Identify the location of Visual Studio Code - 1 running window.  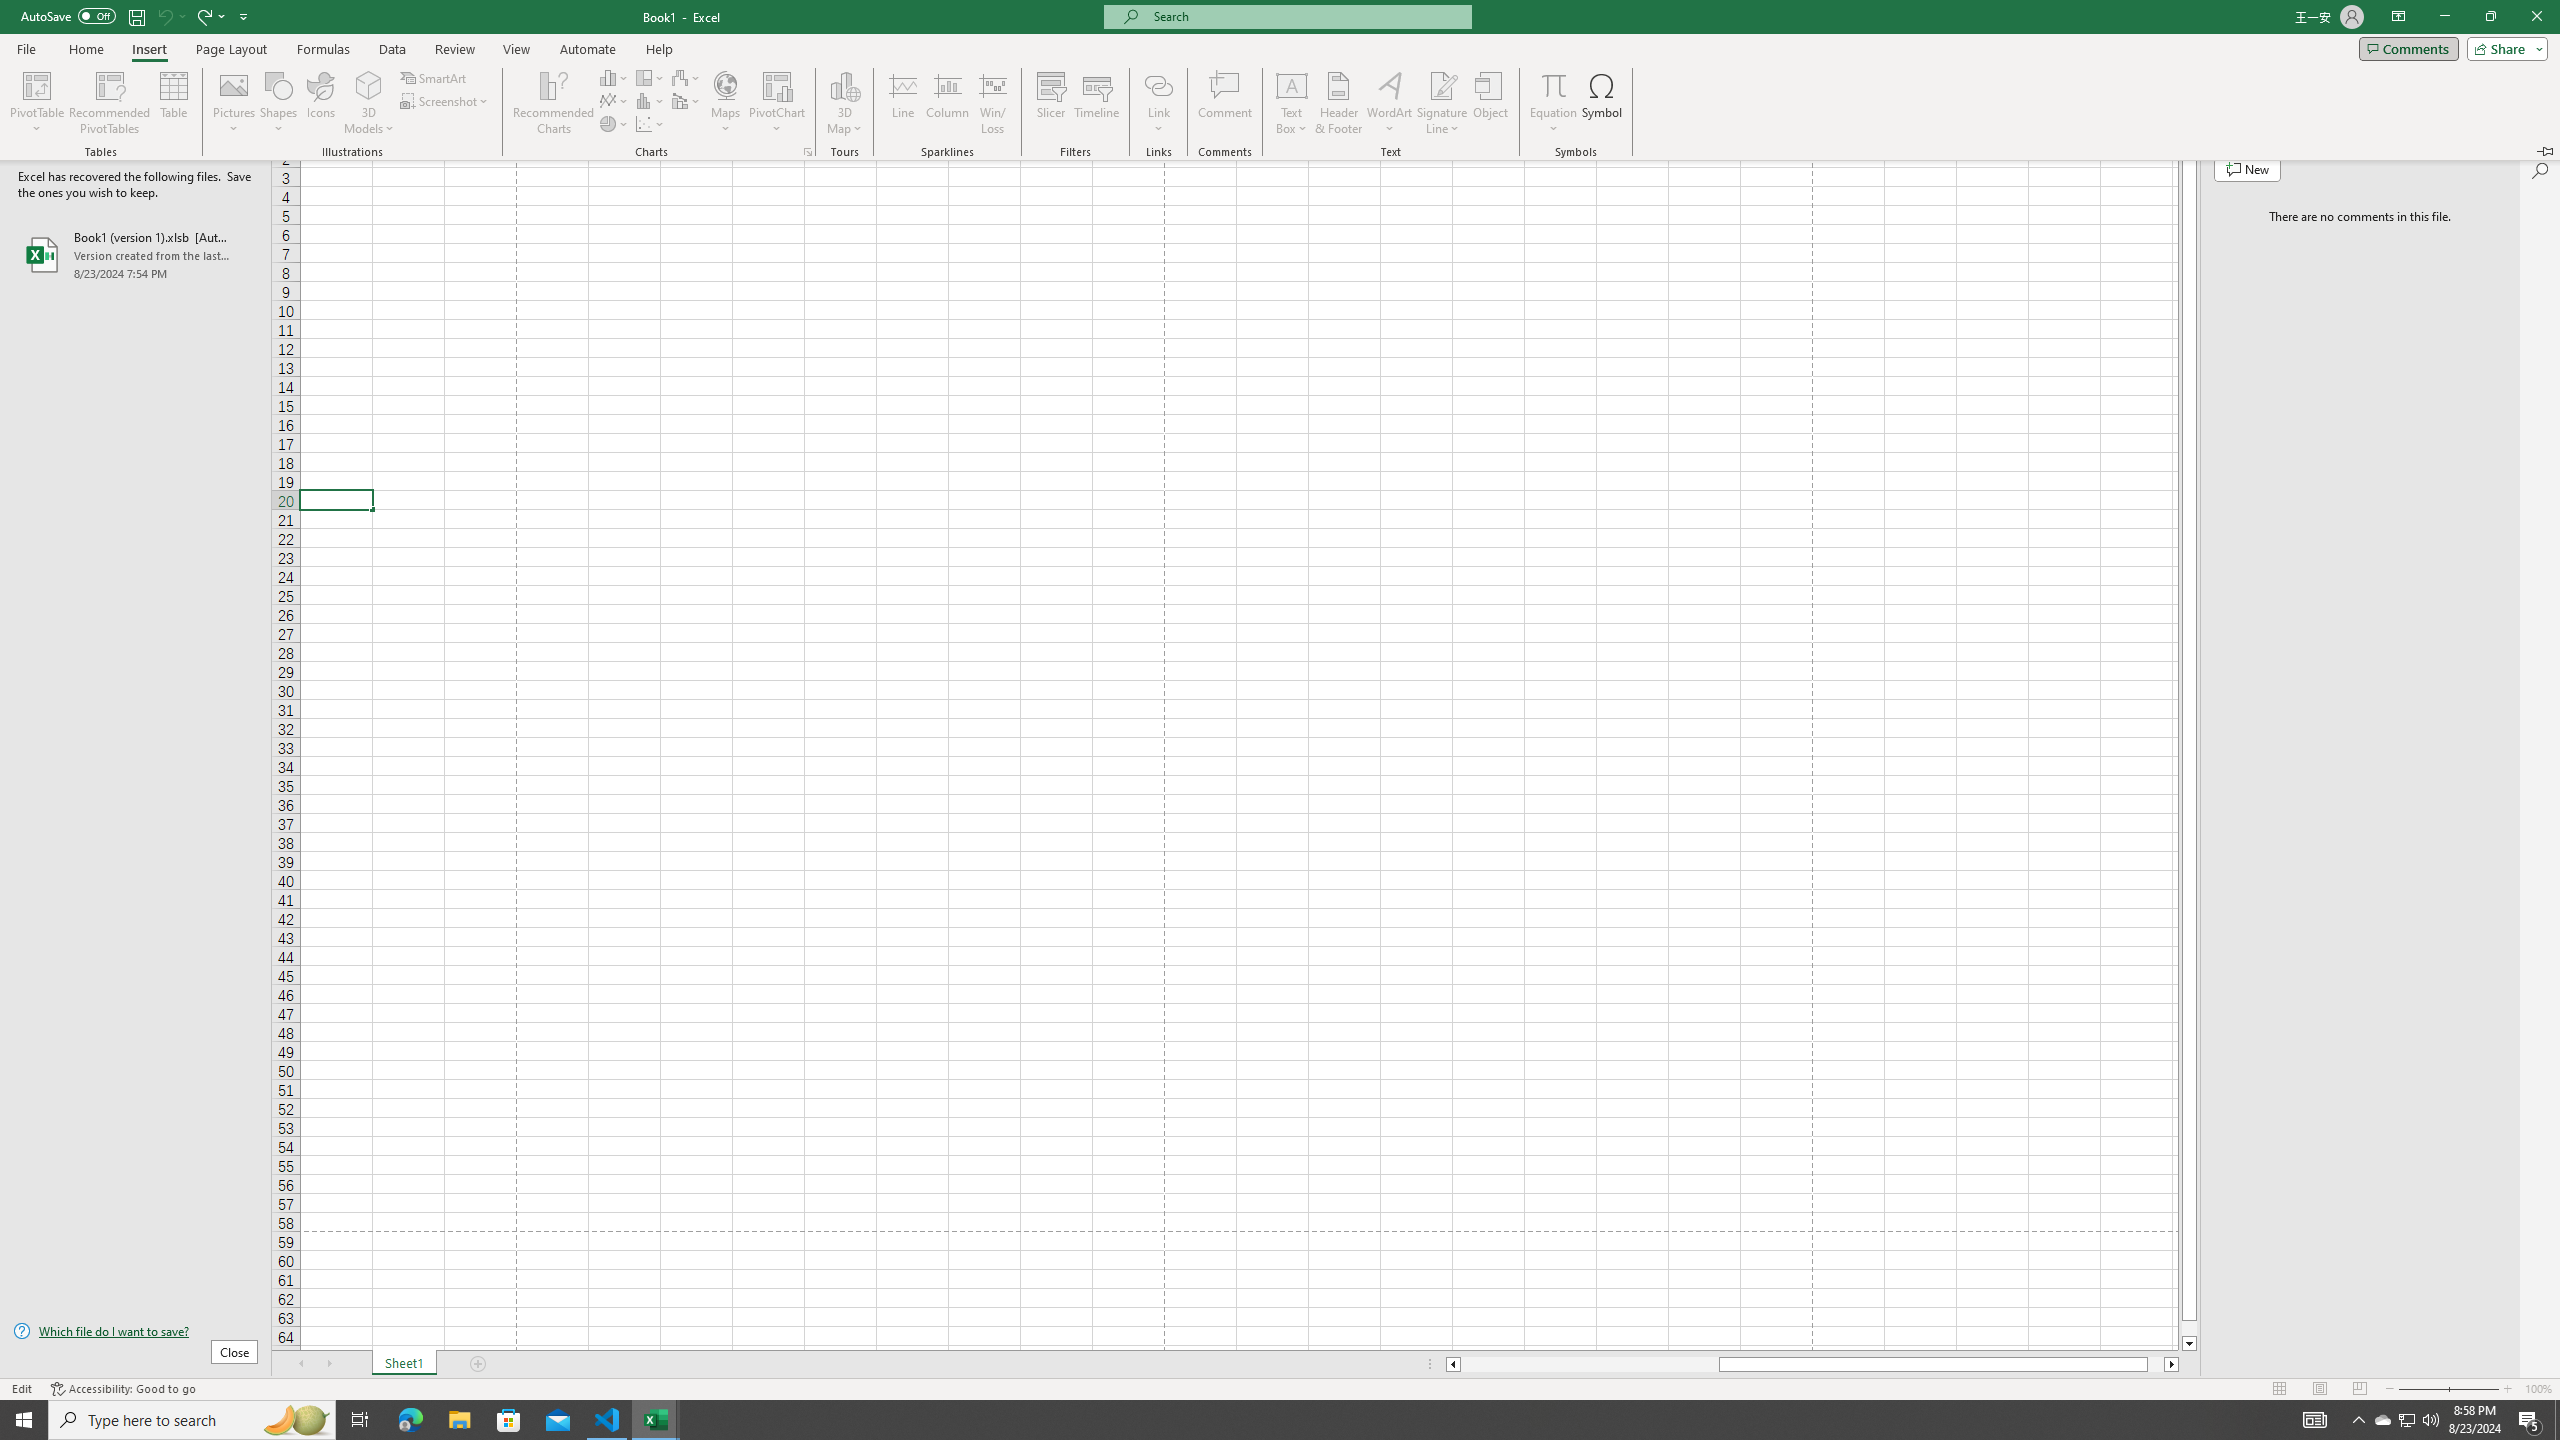
(608, 1420).